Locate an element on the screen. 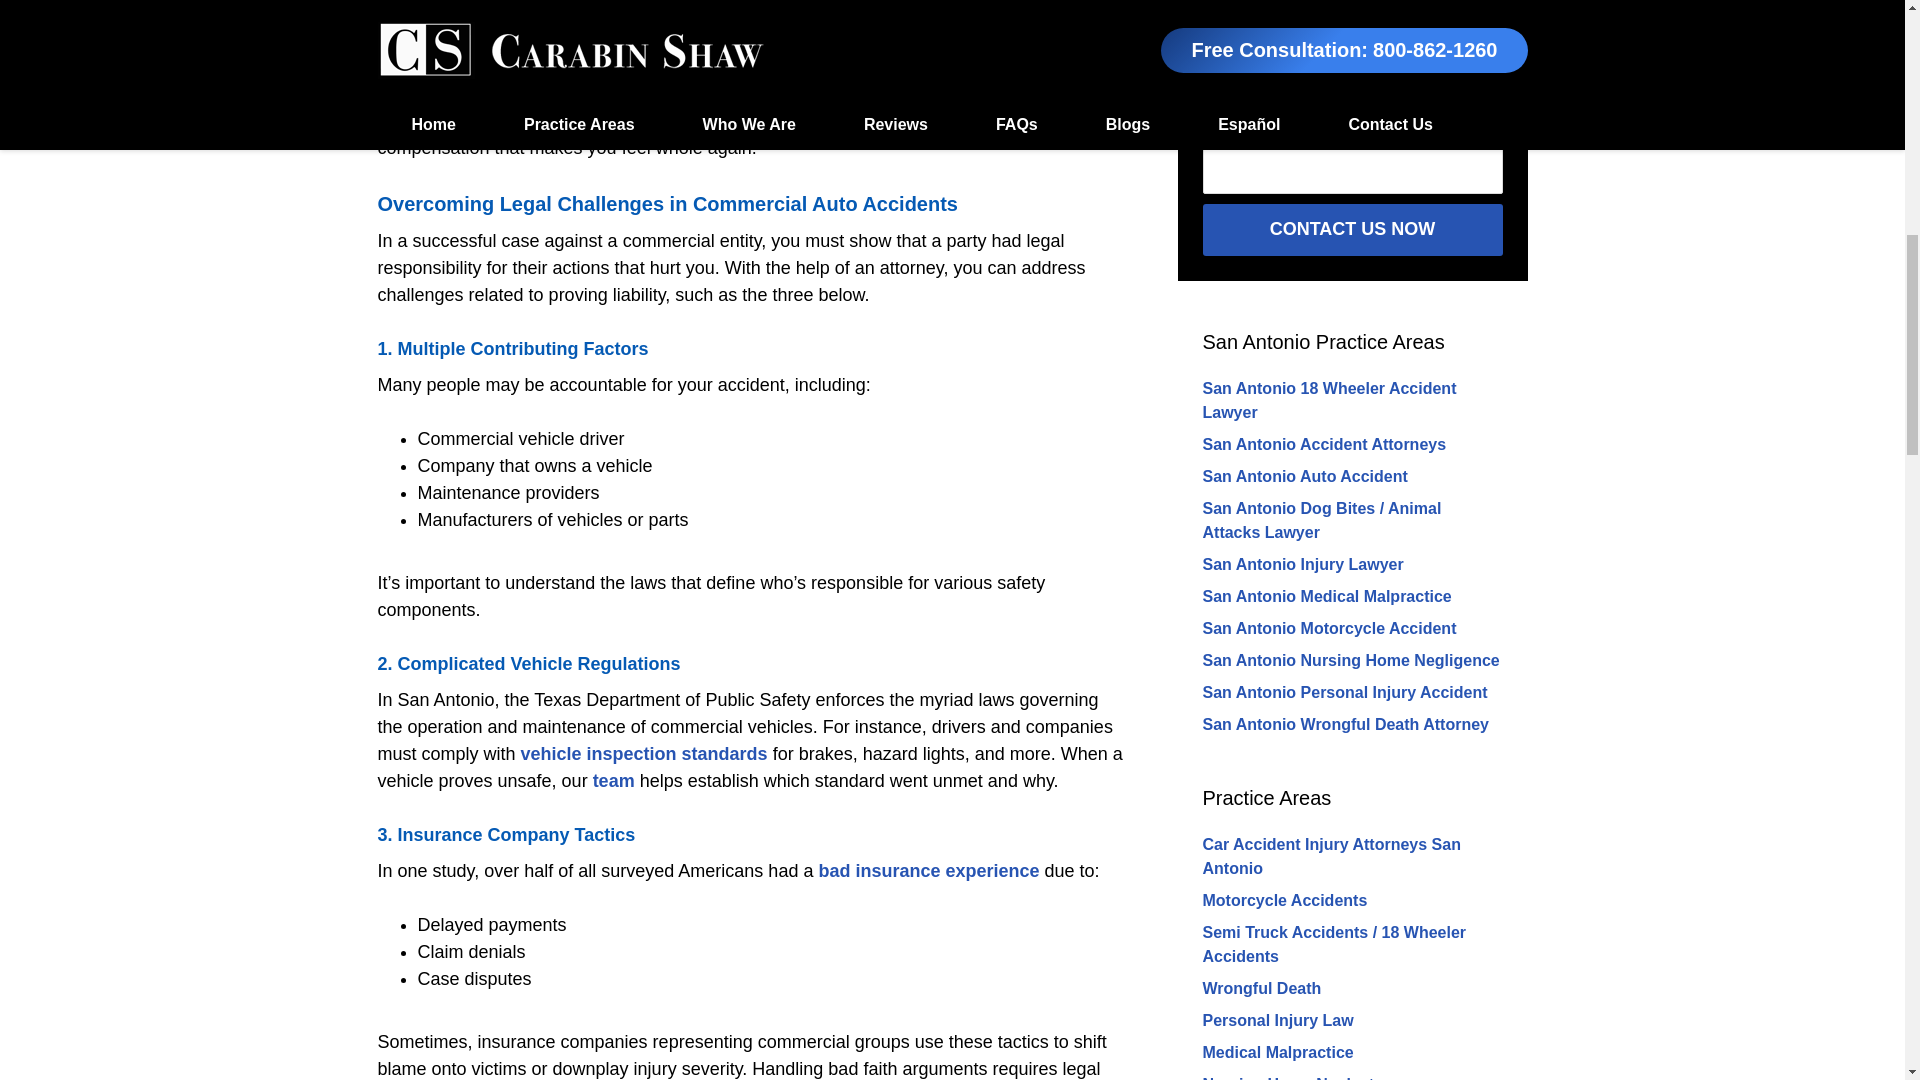 Image resolution: width=1920 pixels, height=1080 pixels. San Antonio Nursing Home Negligence is located at coordinates (1350, 660).